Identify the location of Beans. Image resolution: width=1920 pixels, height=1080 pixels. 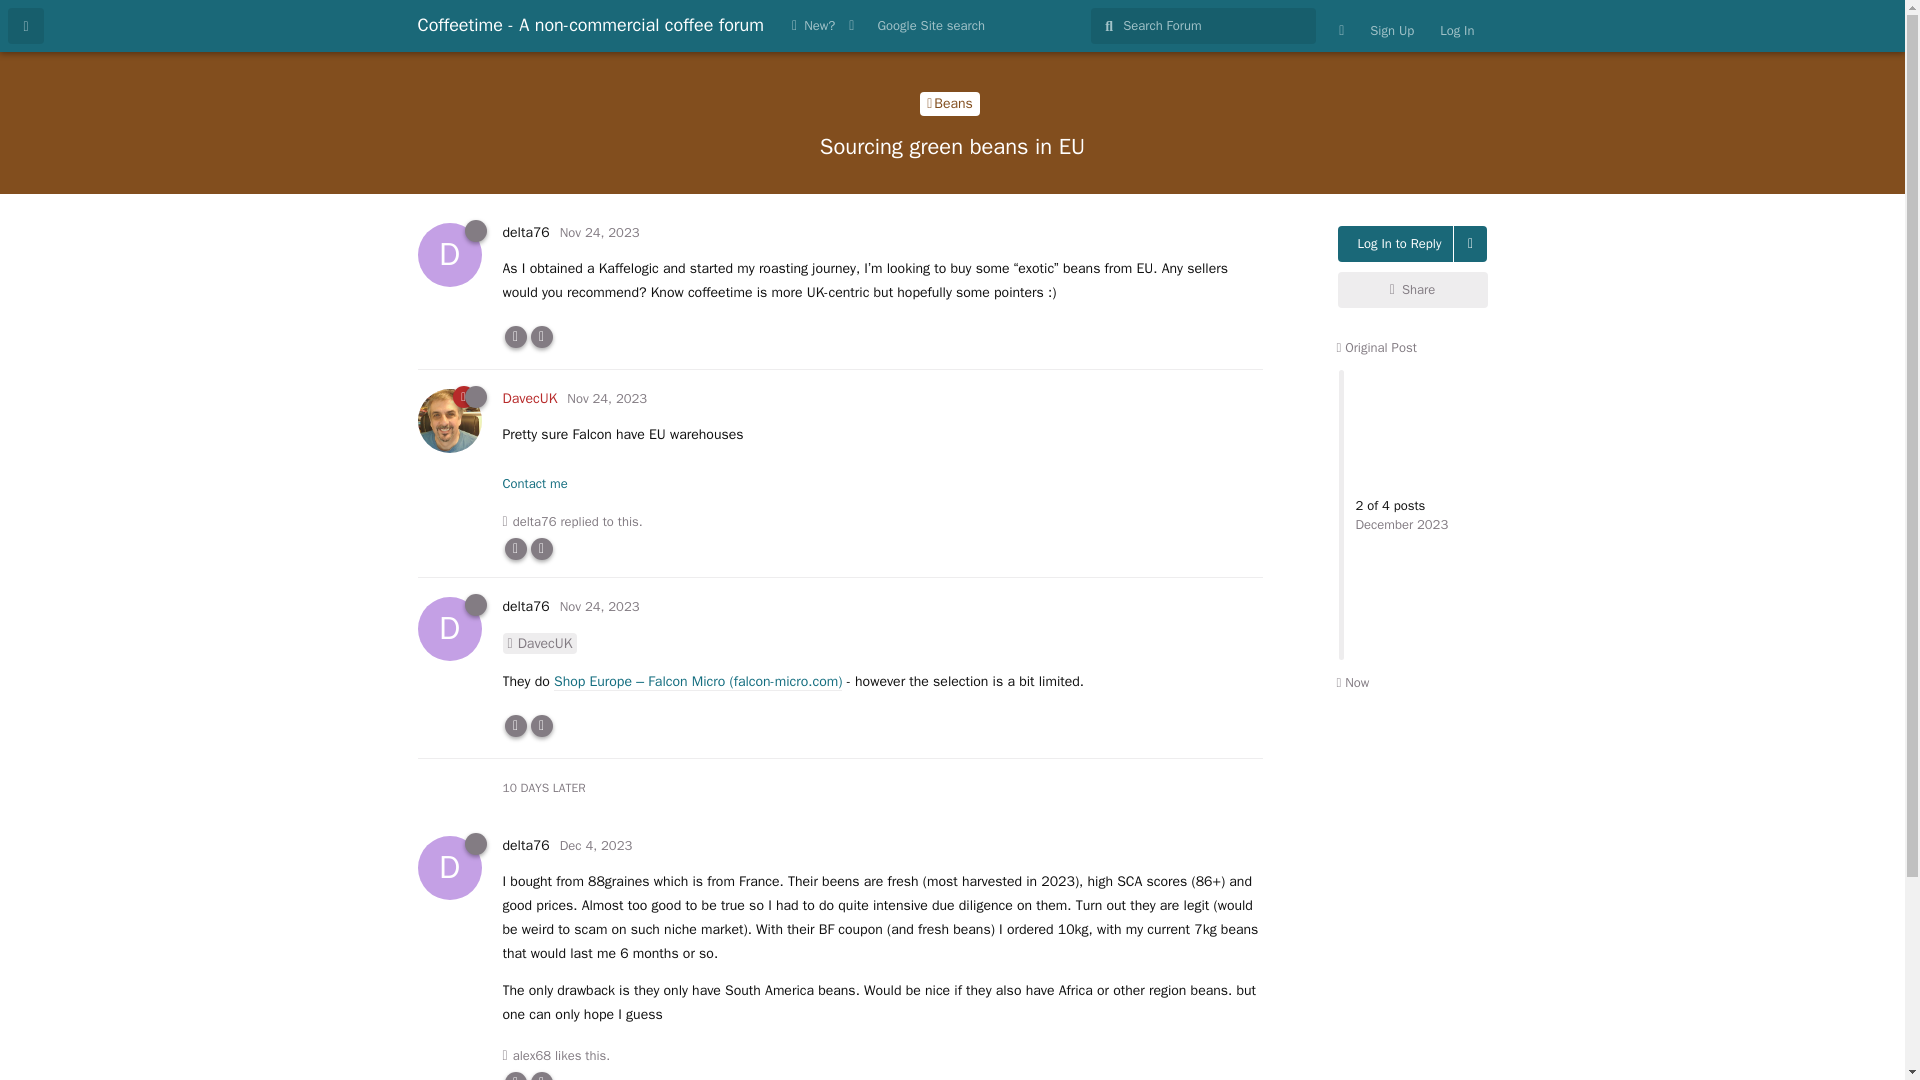
(1413, 290).